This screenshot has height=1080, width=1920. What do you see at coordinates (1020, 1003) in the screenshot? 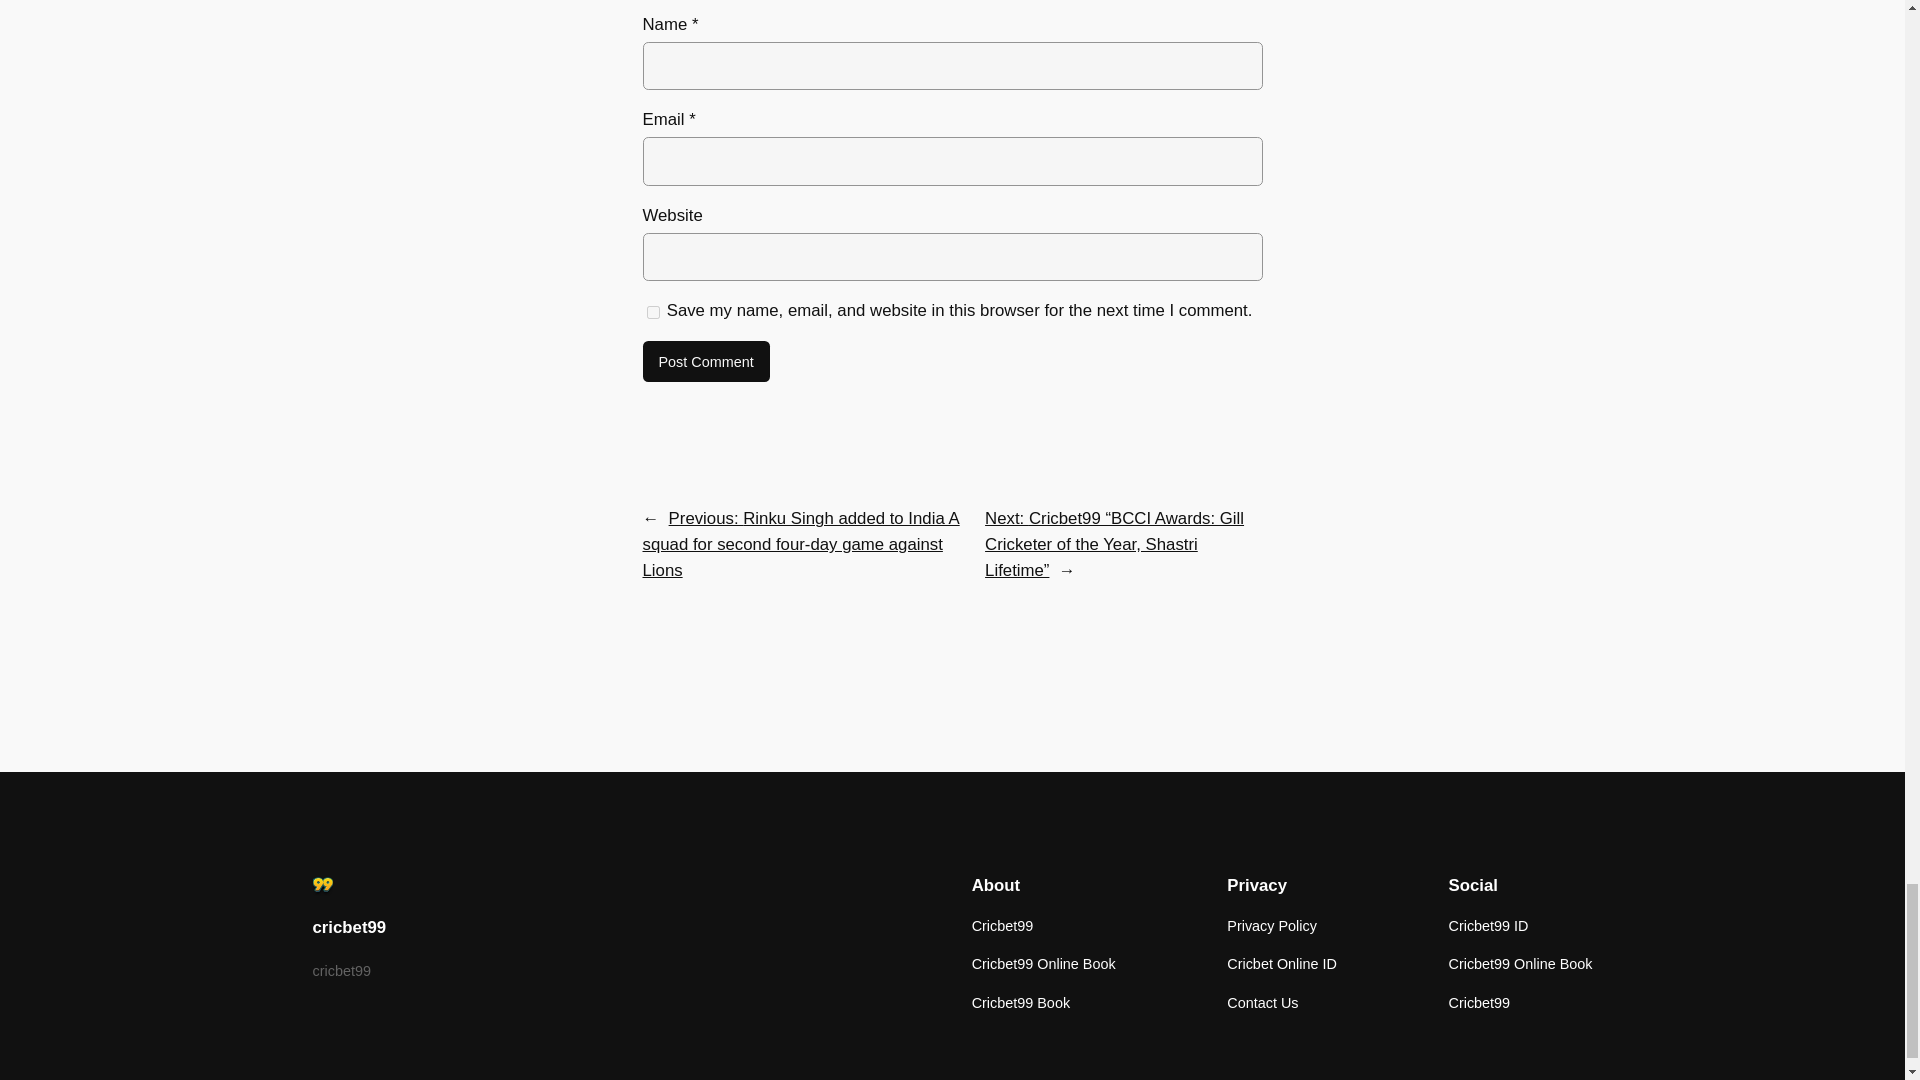
I see `Cricbet99 Book` at bounding box center [1020, 1003].